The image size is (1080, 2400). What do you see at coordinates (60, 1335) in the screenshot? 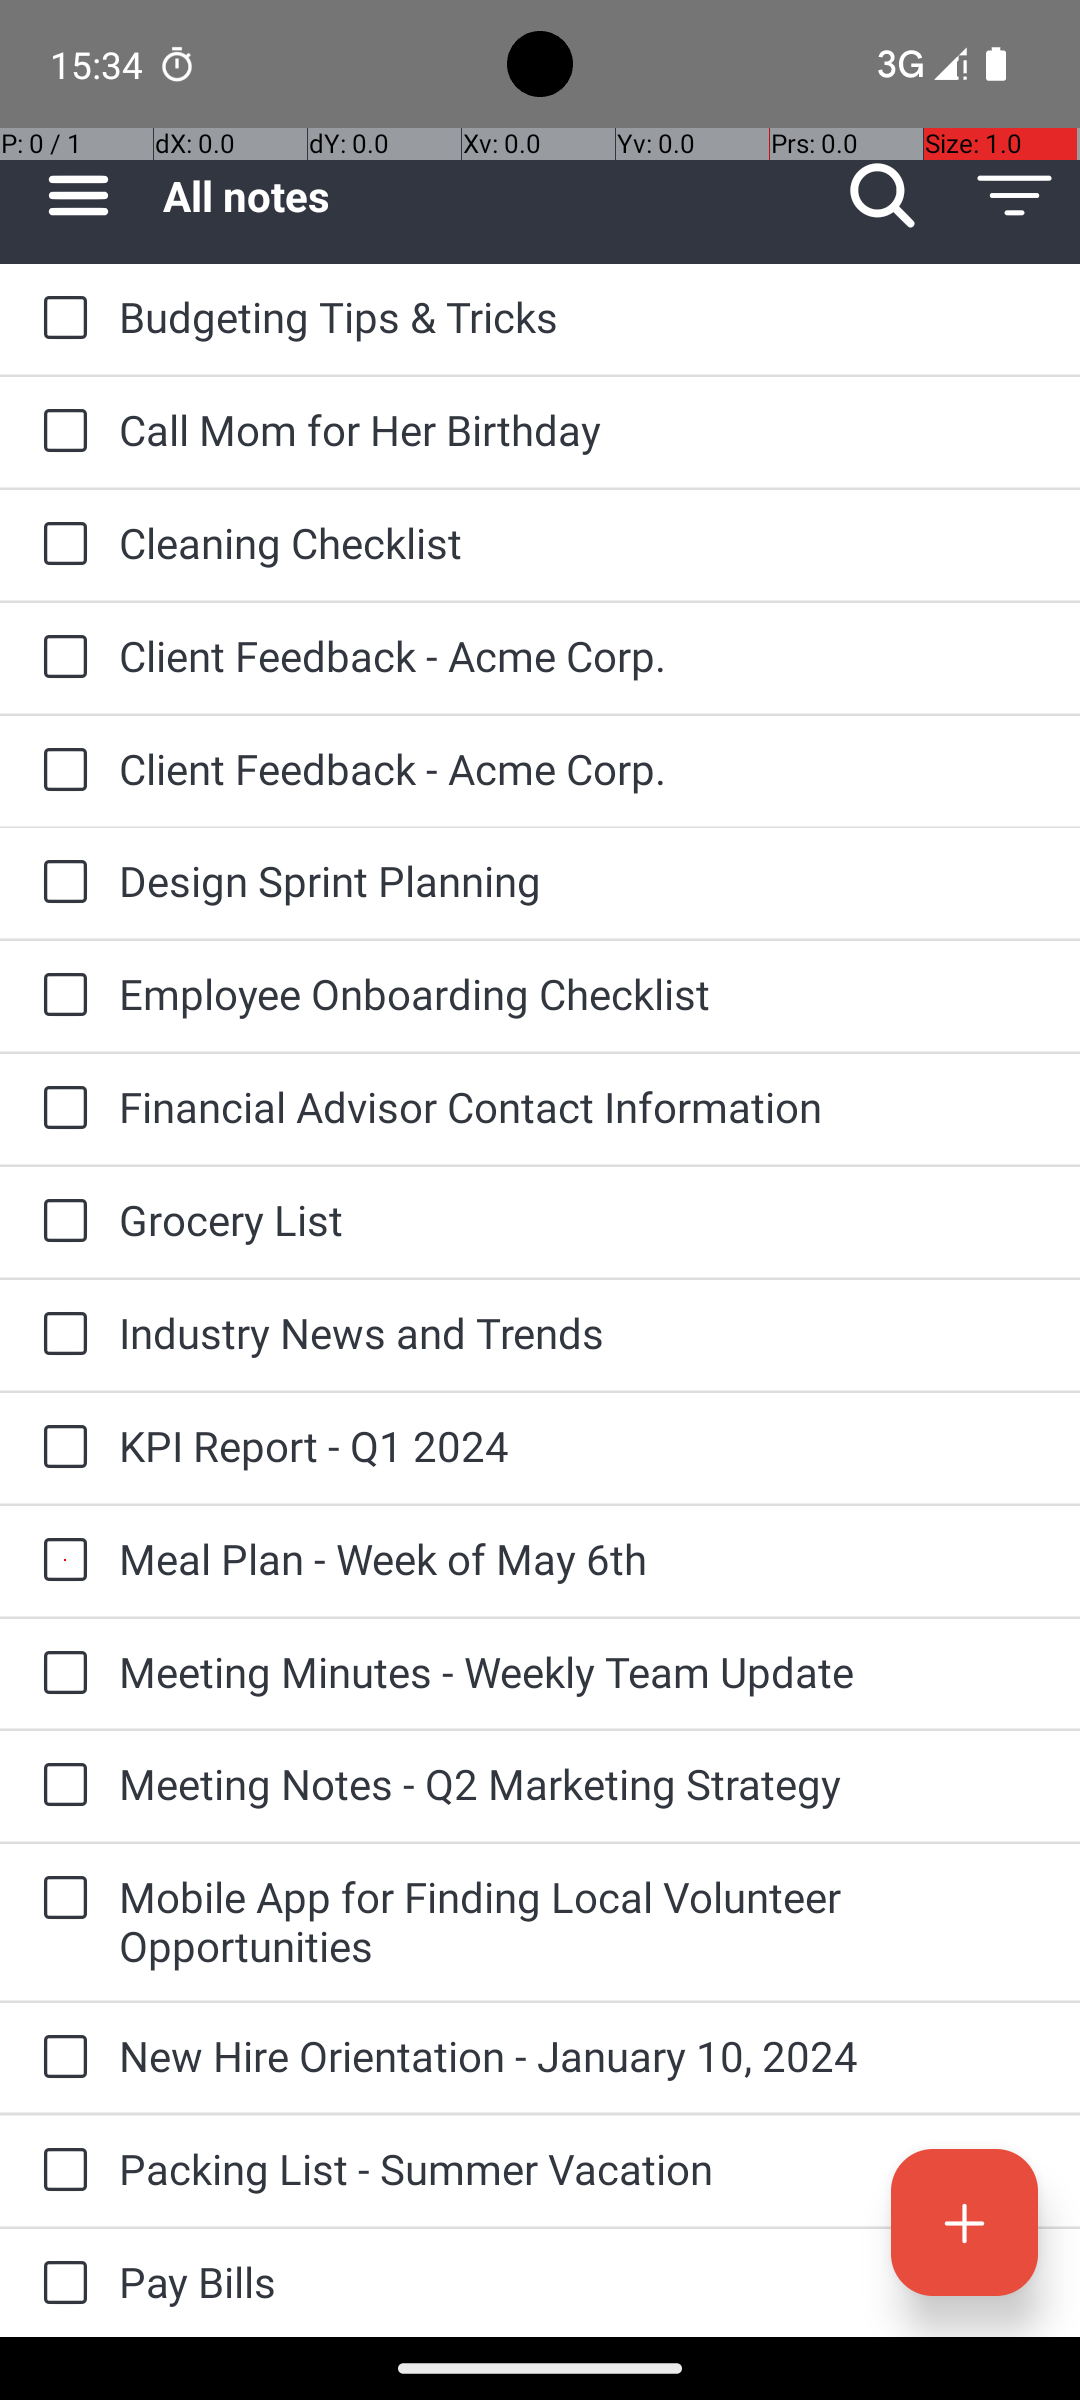
I see `to-do: Industry News and Trends` at bounding box center [60, 1335].